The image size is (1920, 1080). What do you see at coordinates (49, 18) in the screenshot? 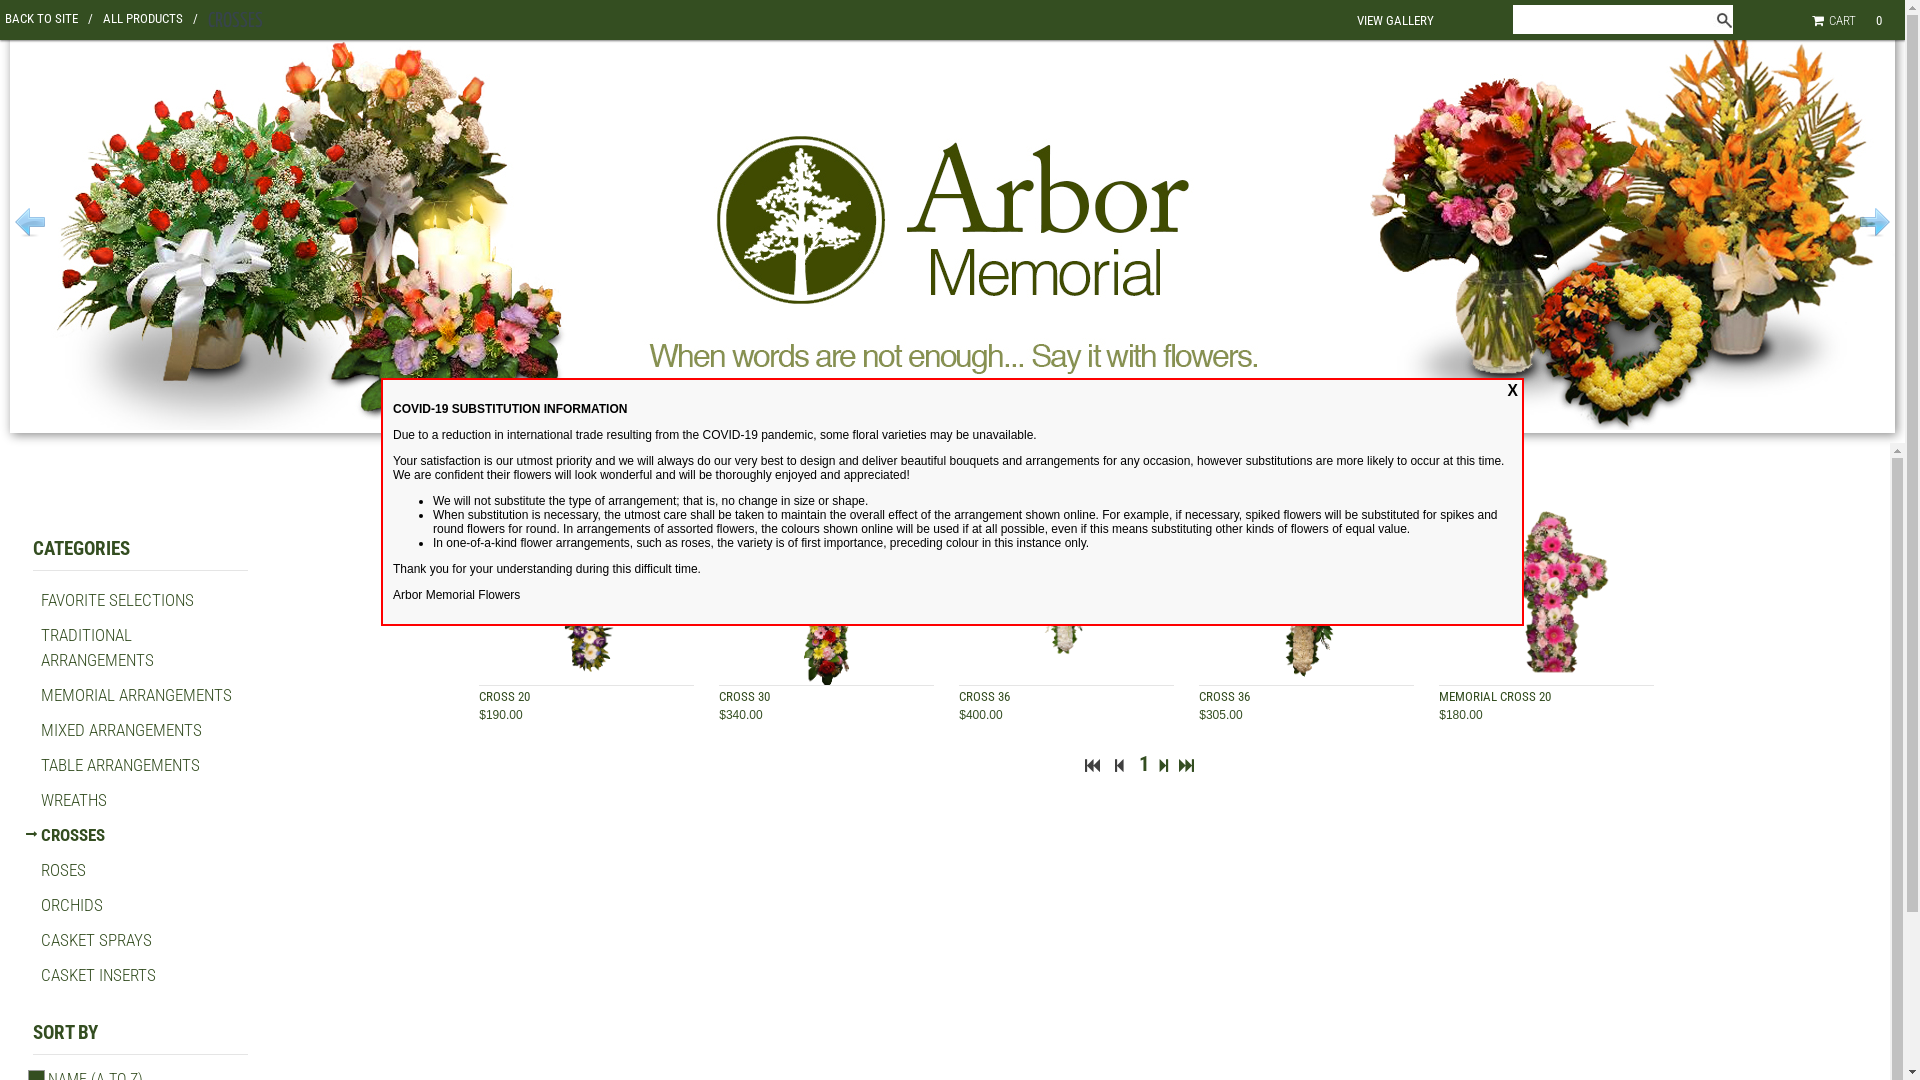
I see `BACK TO SITE` at bounding box center [49, 18].